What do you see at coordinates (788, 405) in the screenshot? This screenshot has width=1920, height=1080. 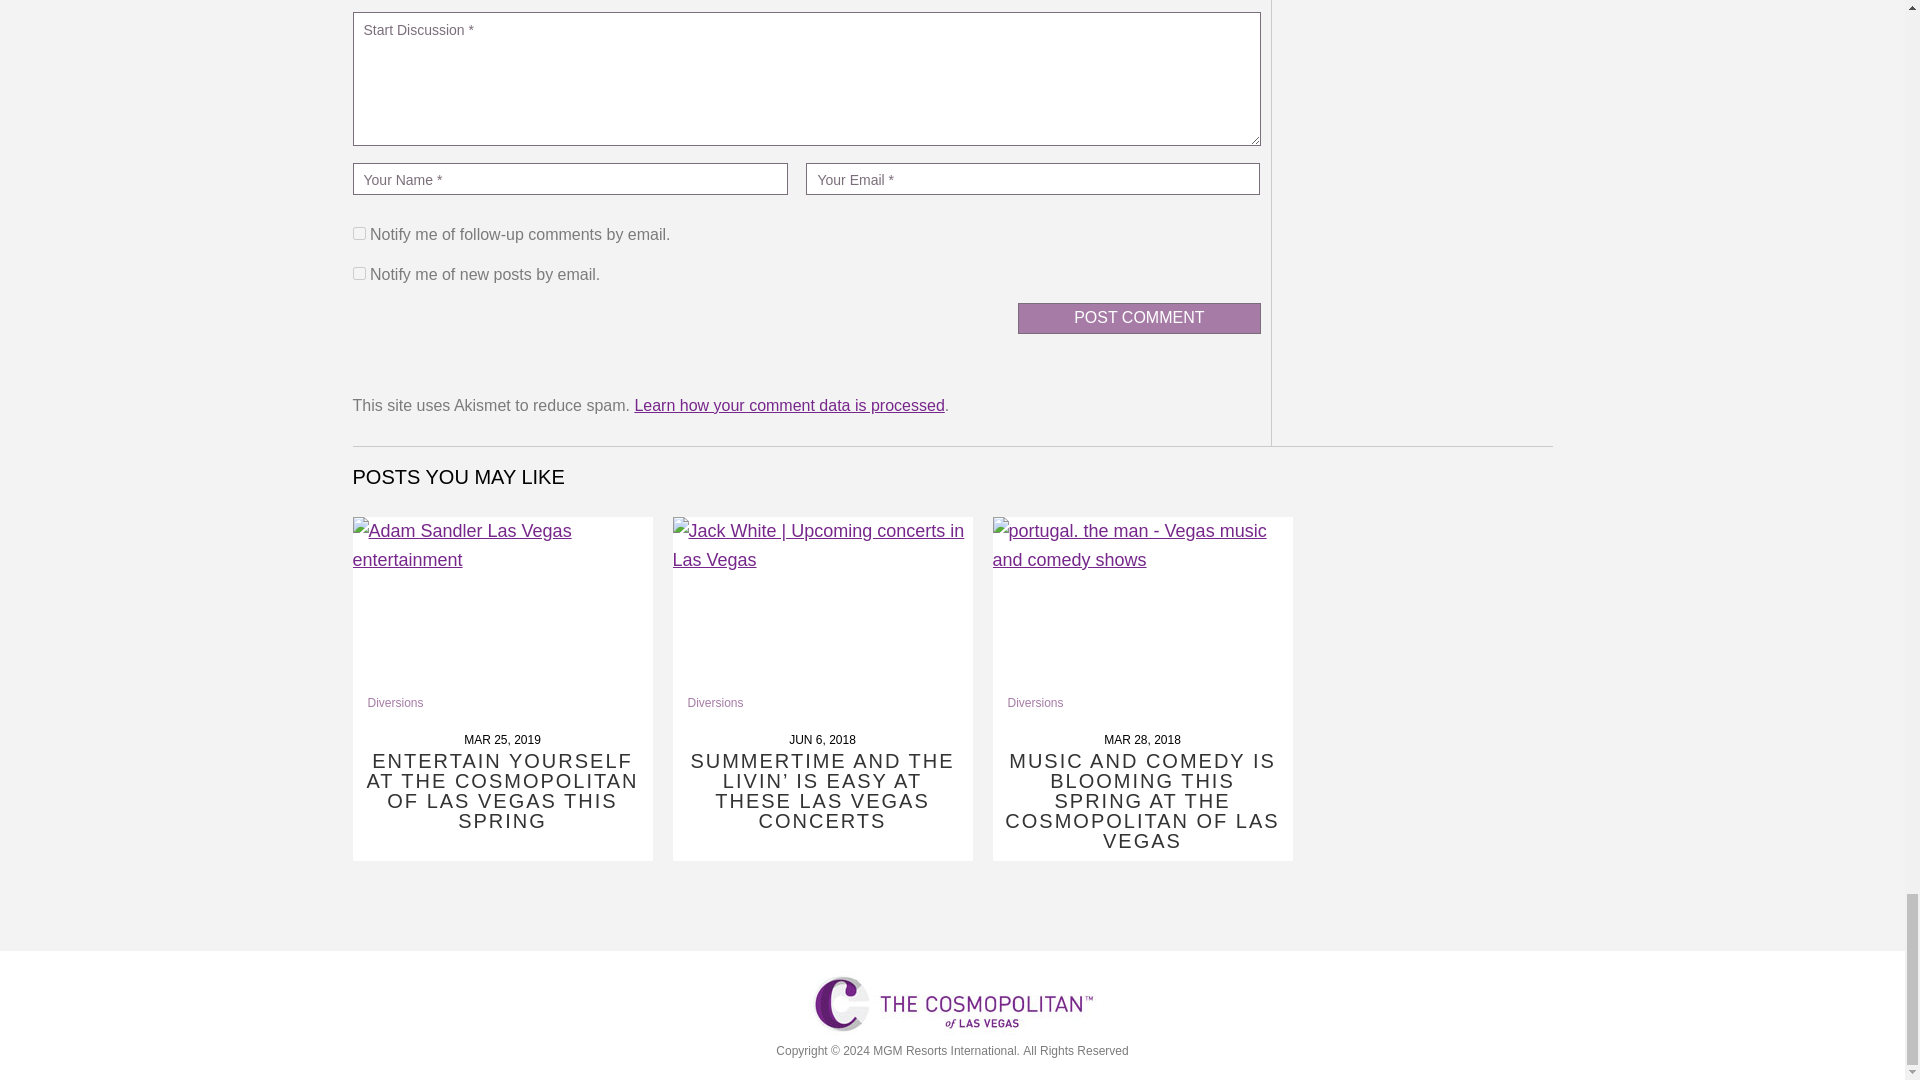 I see `Learn how your comment data is processed` at bounding box center [788, 405].